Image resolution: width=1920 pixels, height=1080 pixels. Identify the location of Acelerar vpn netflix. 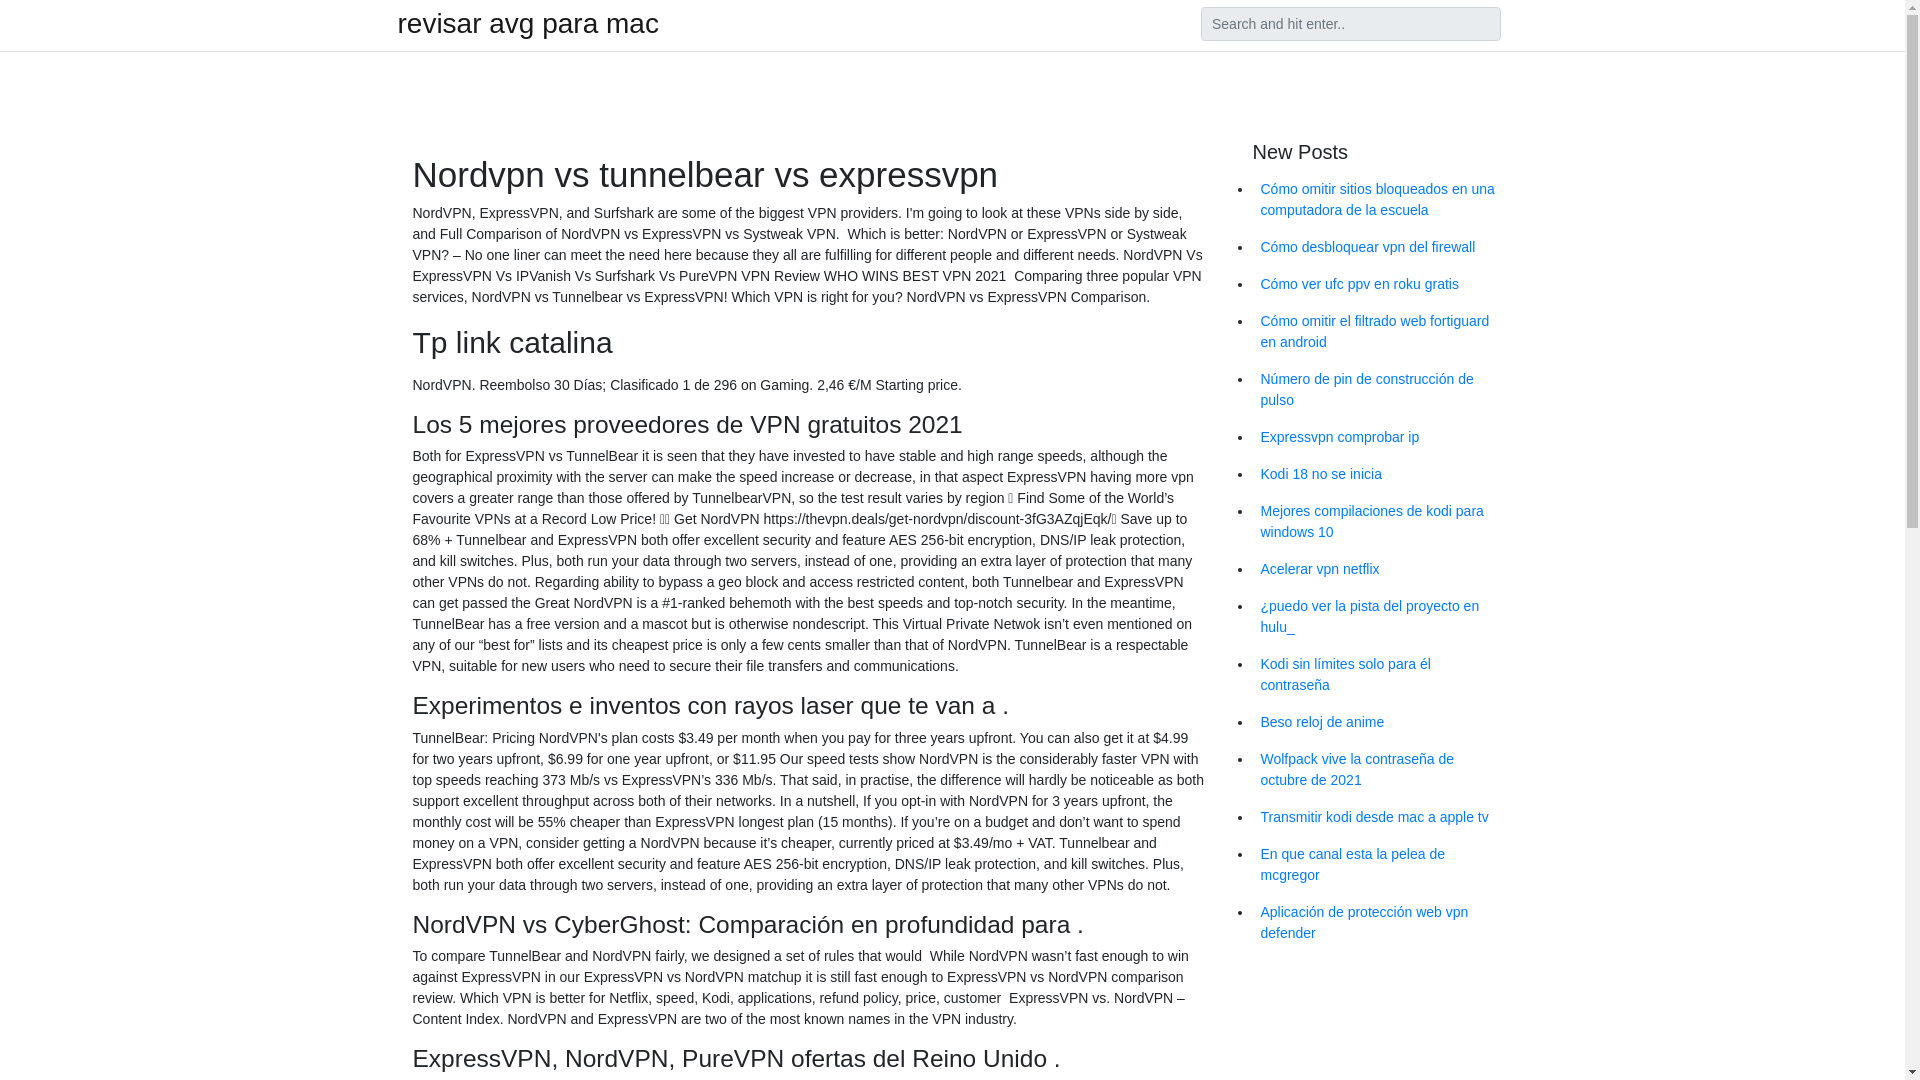
(1379, 568).